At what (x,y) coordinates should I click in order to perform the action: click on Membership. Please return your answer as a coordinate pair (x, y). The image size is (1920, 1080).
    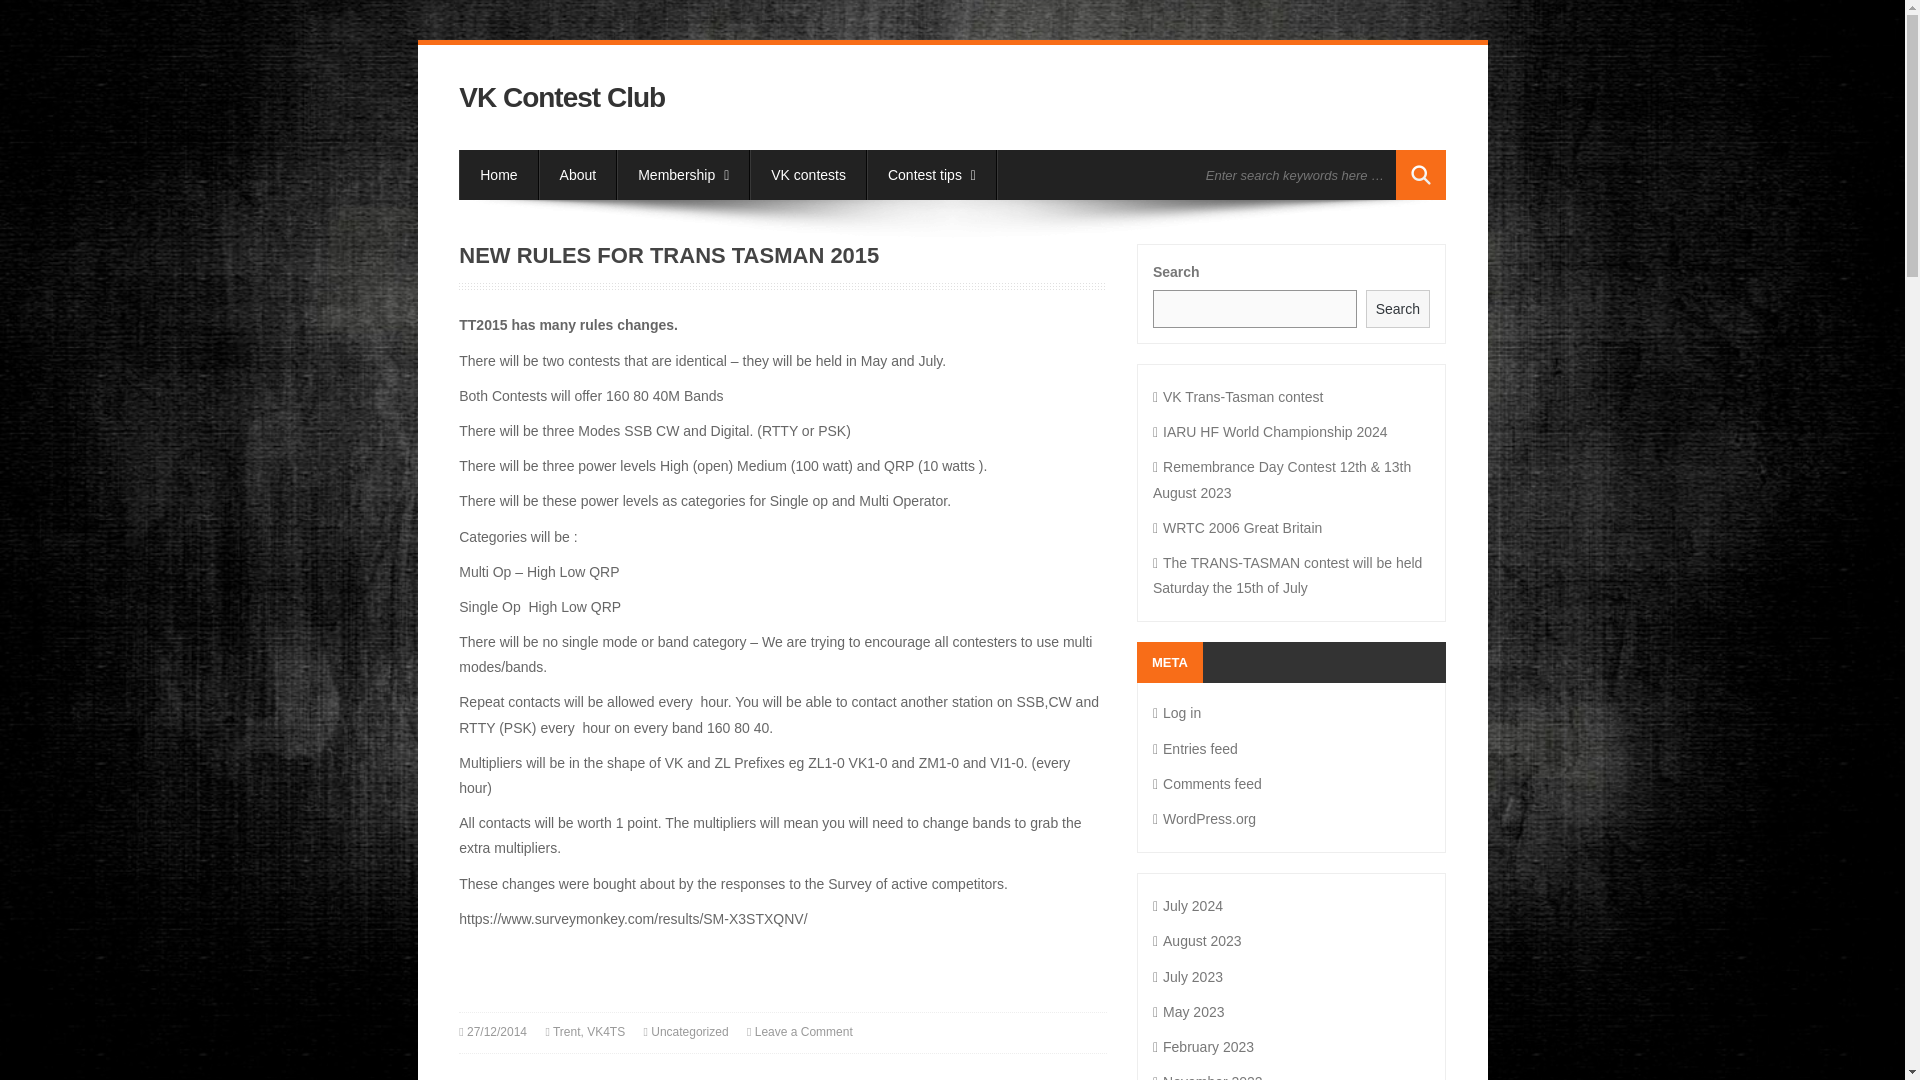
    Looking at the image, I should click on (683, 174).